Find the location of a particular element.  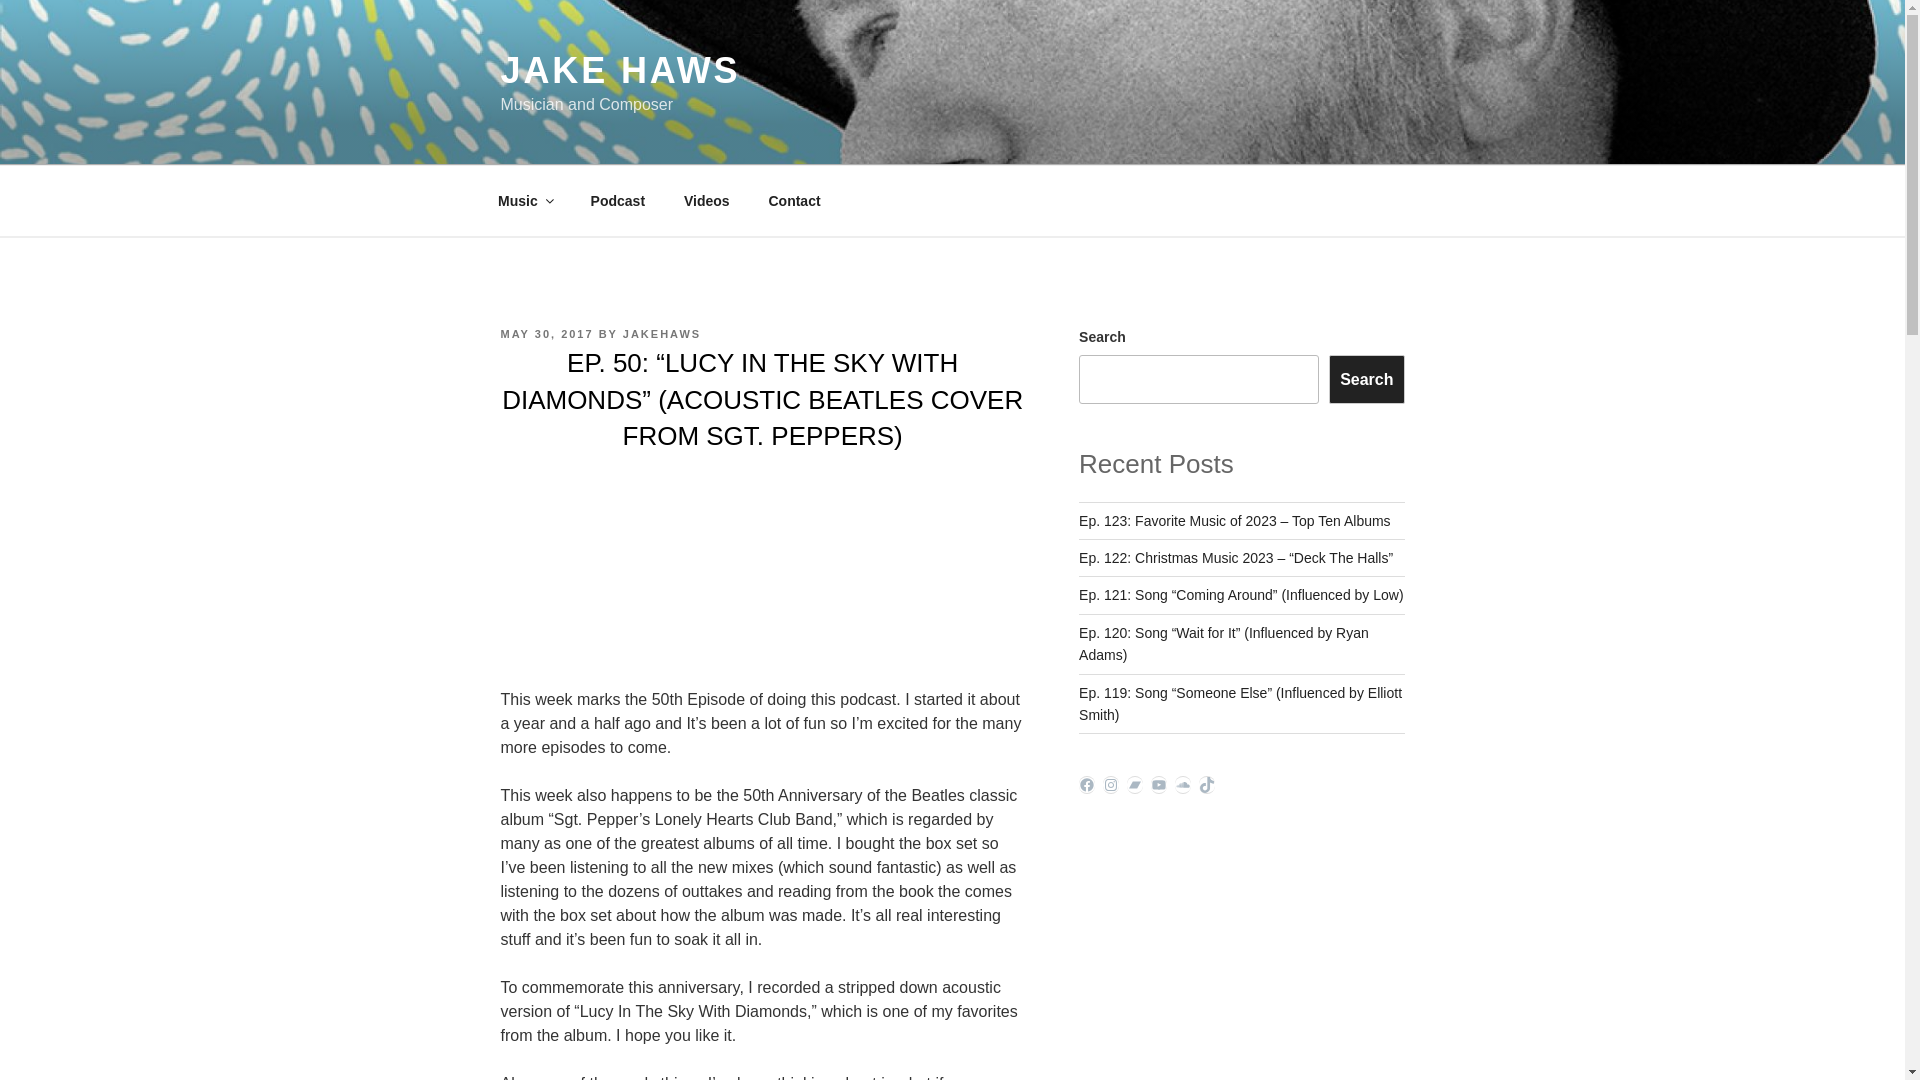

YouTube is located at coordinates (1158, 784).